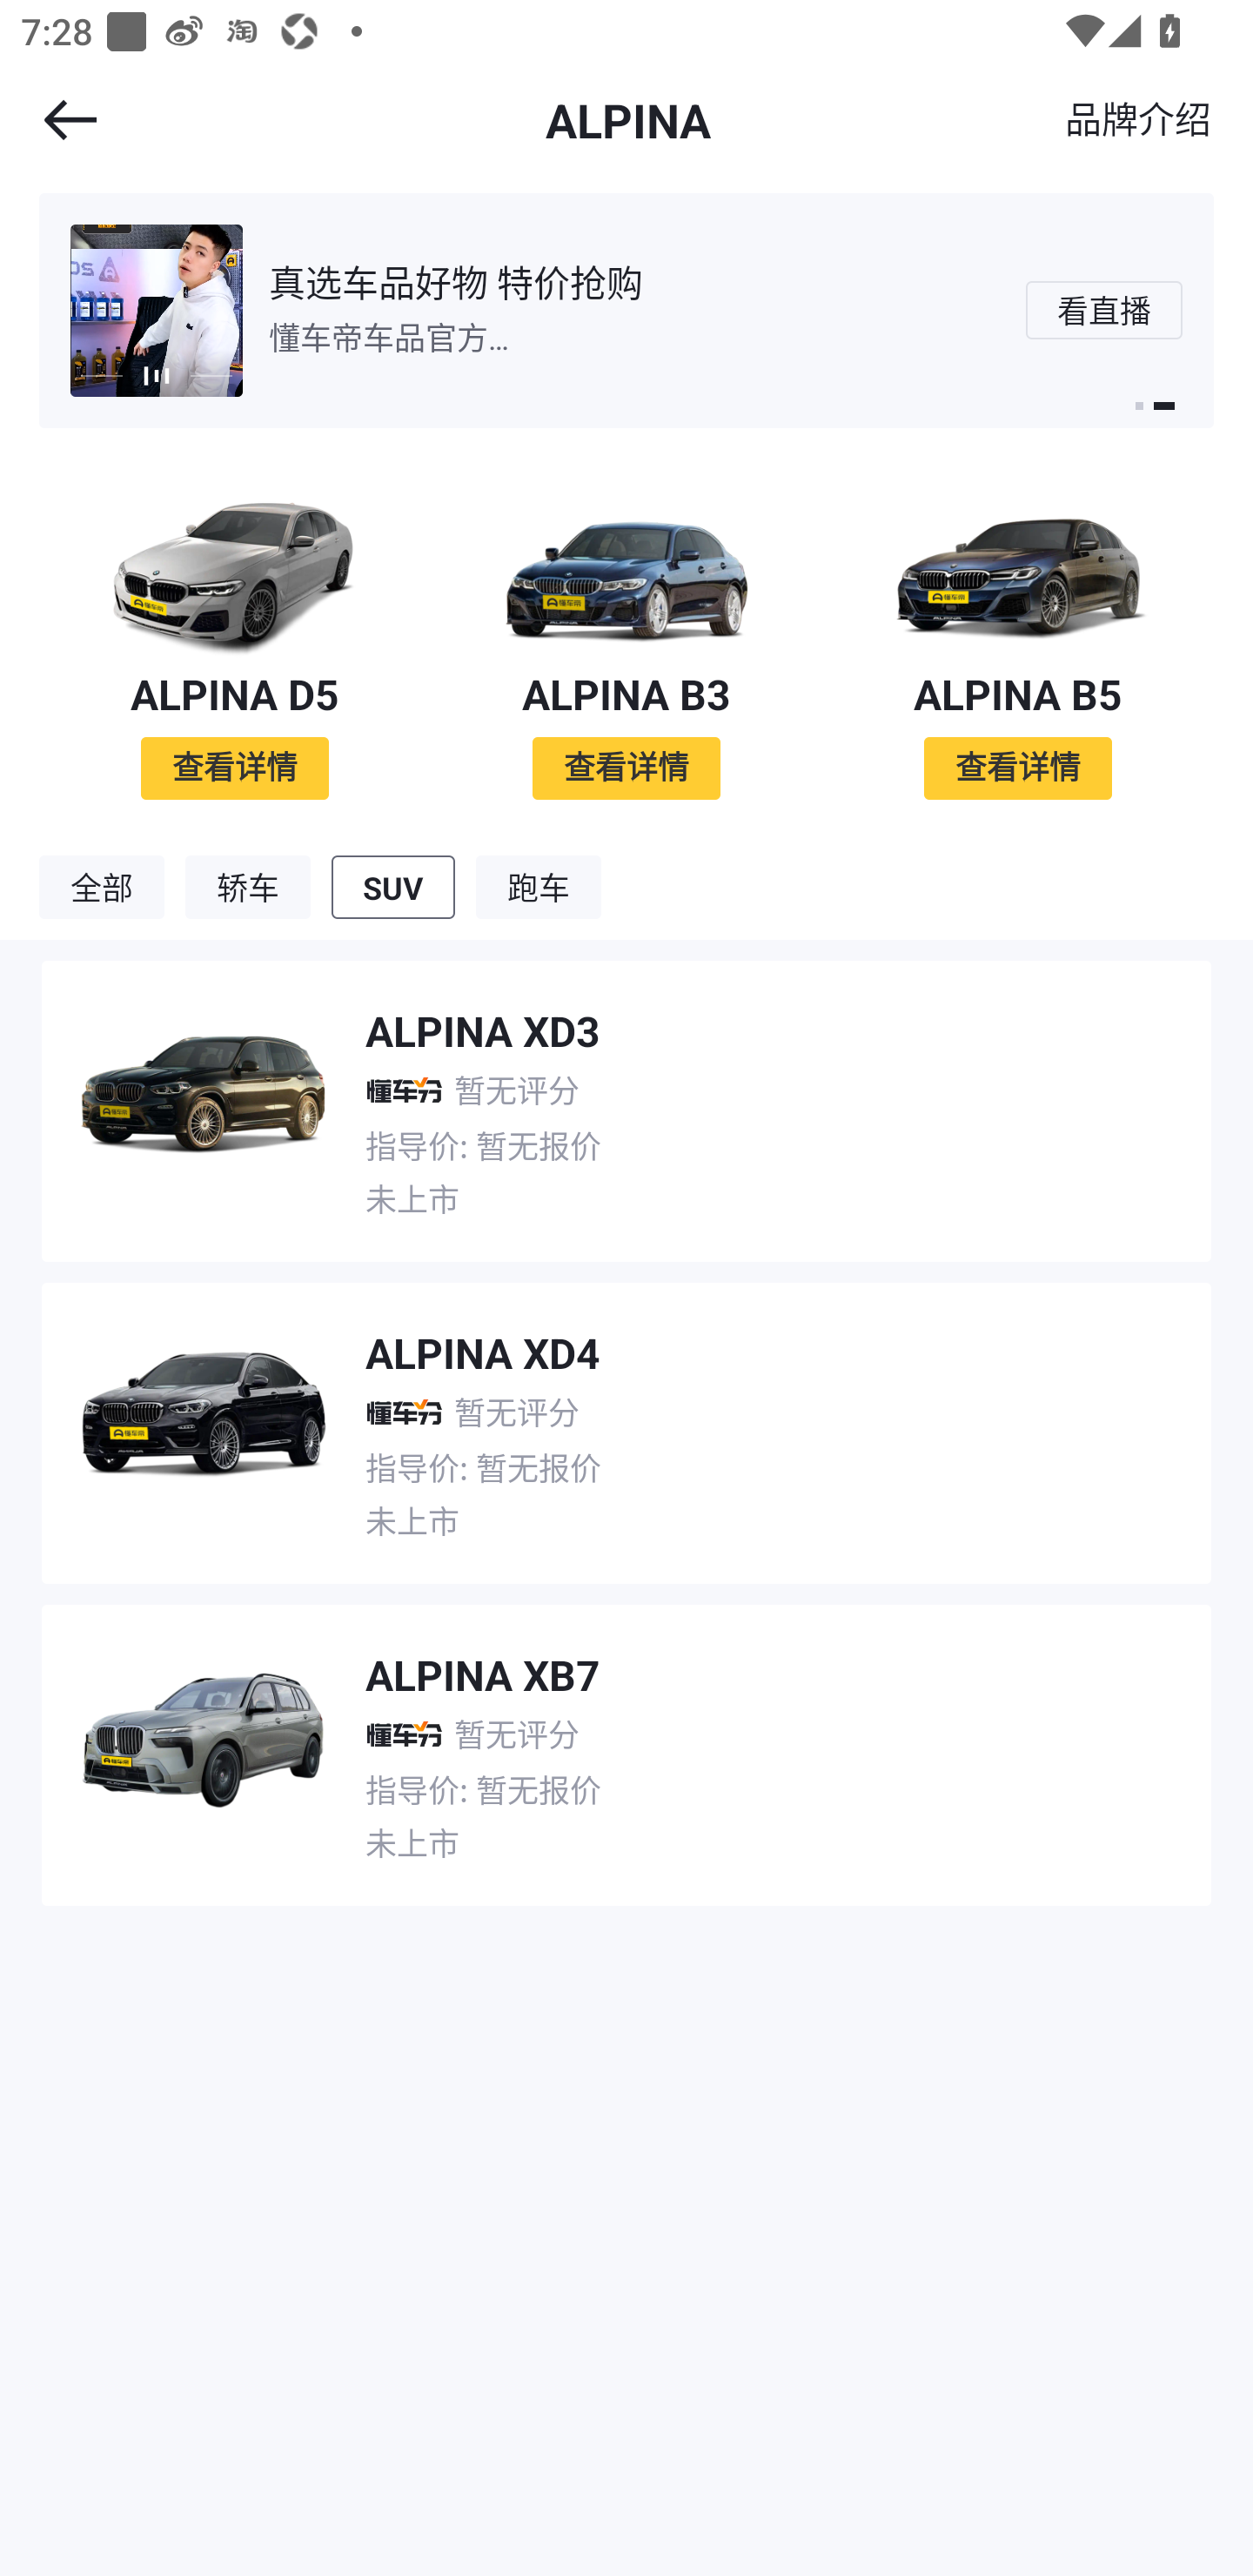 The width and height of the screenshot is (1253, 2576). I want to click on ALPINA B3 查看详情, so click(626, 641).